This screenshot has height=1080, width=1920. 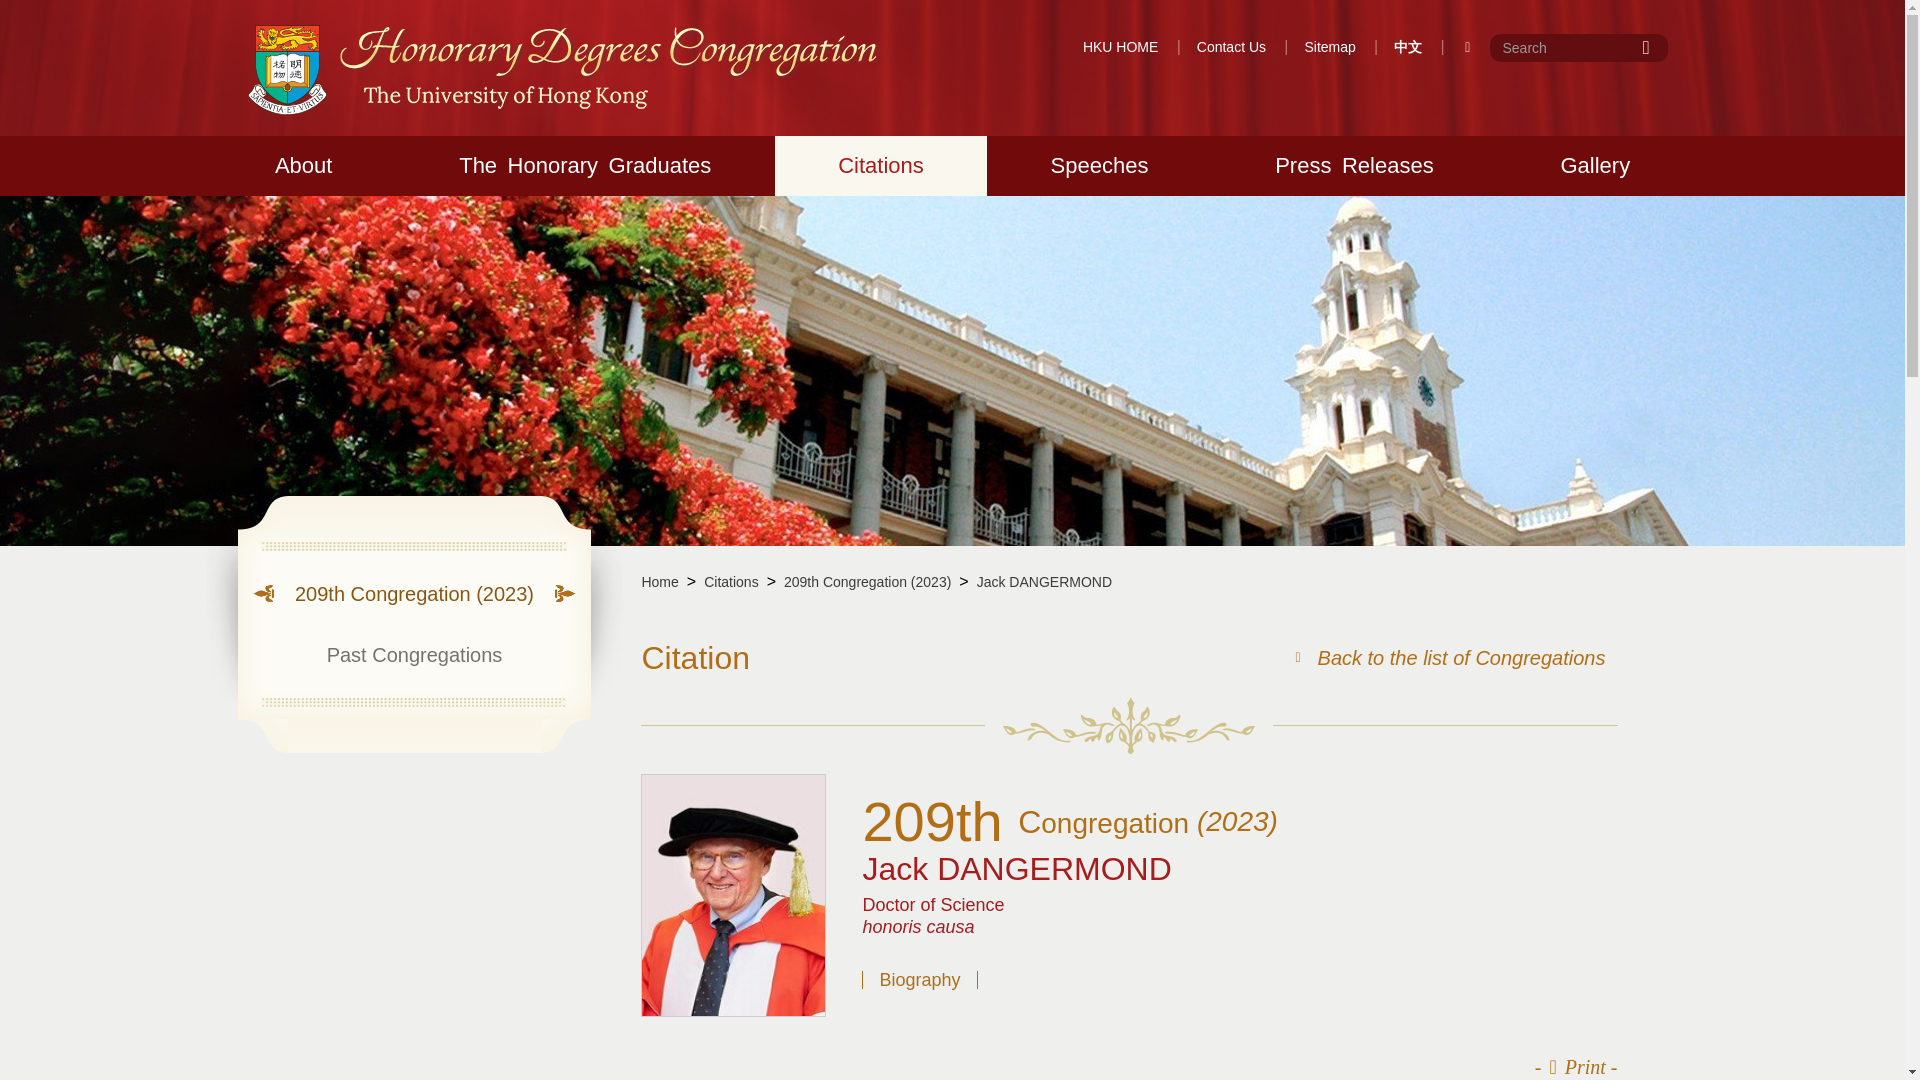 I want to click on Go, so click(x=1648, y=47).